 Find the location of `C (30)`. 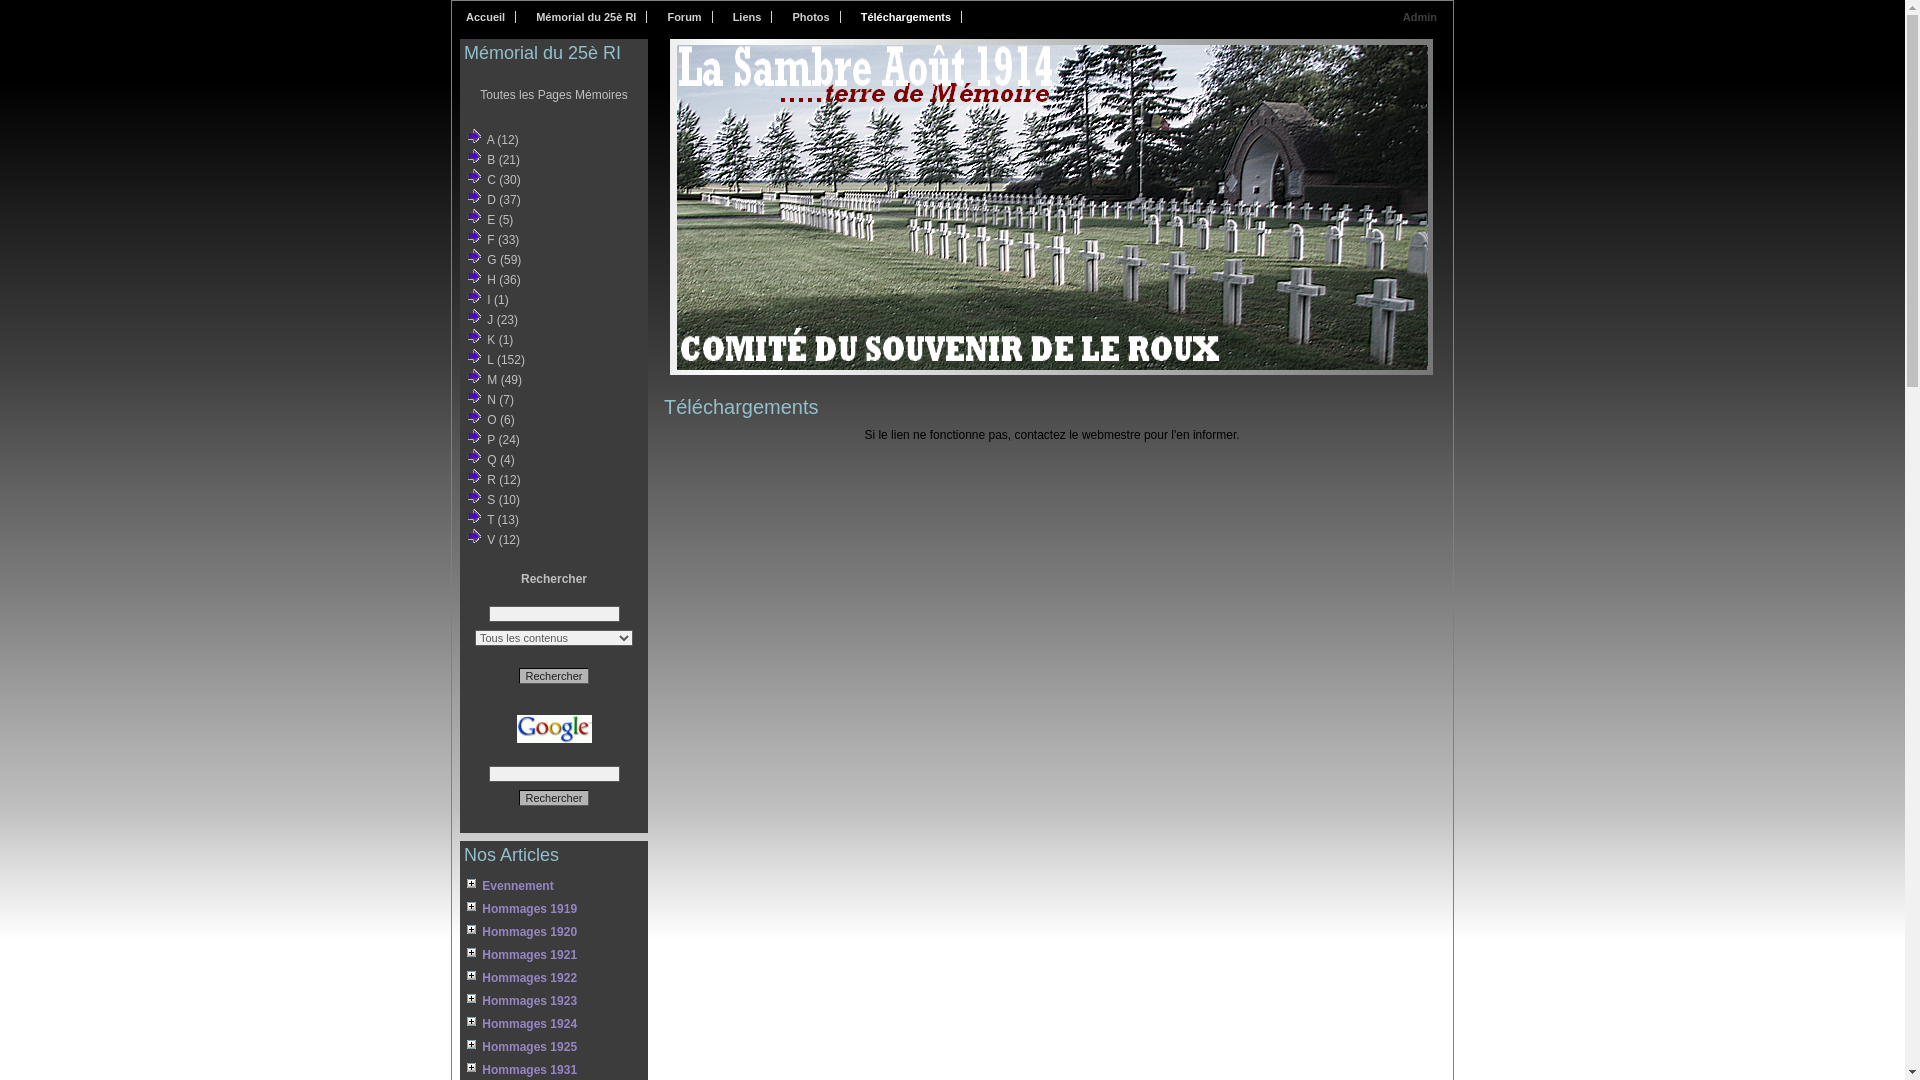

C (30) is located at coordinates (504, 180).